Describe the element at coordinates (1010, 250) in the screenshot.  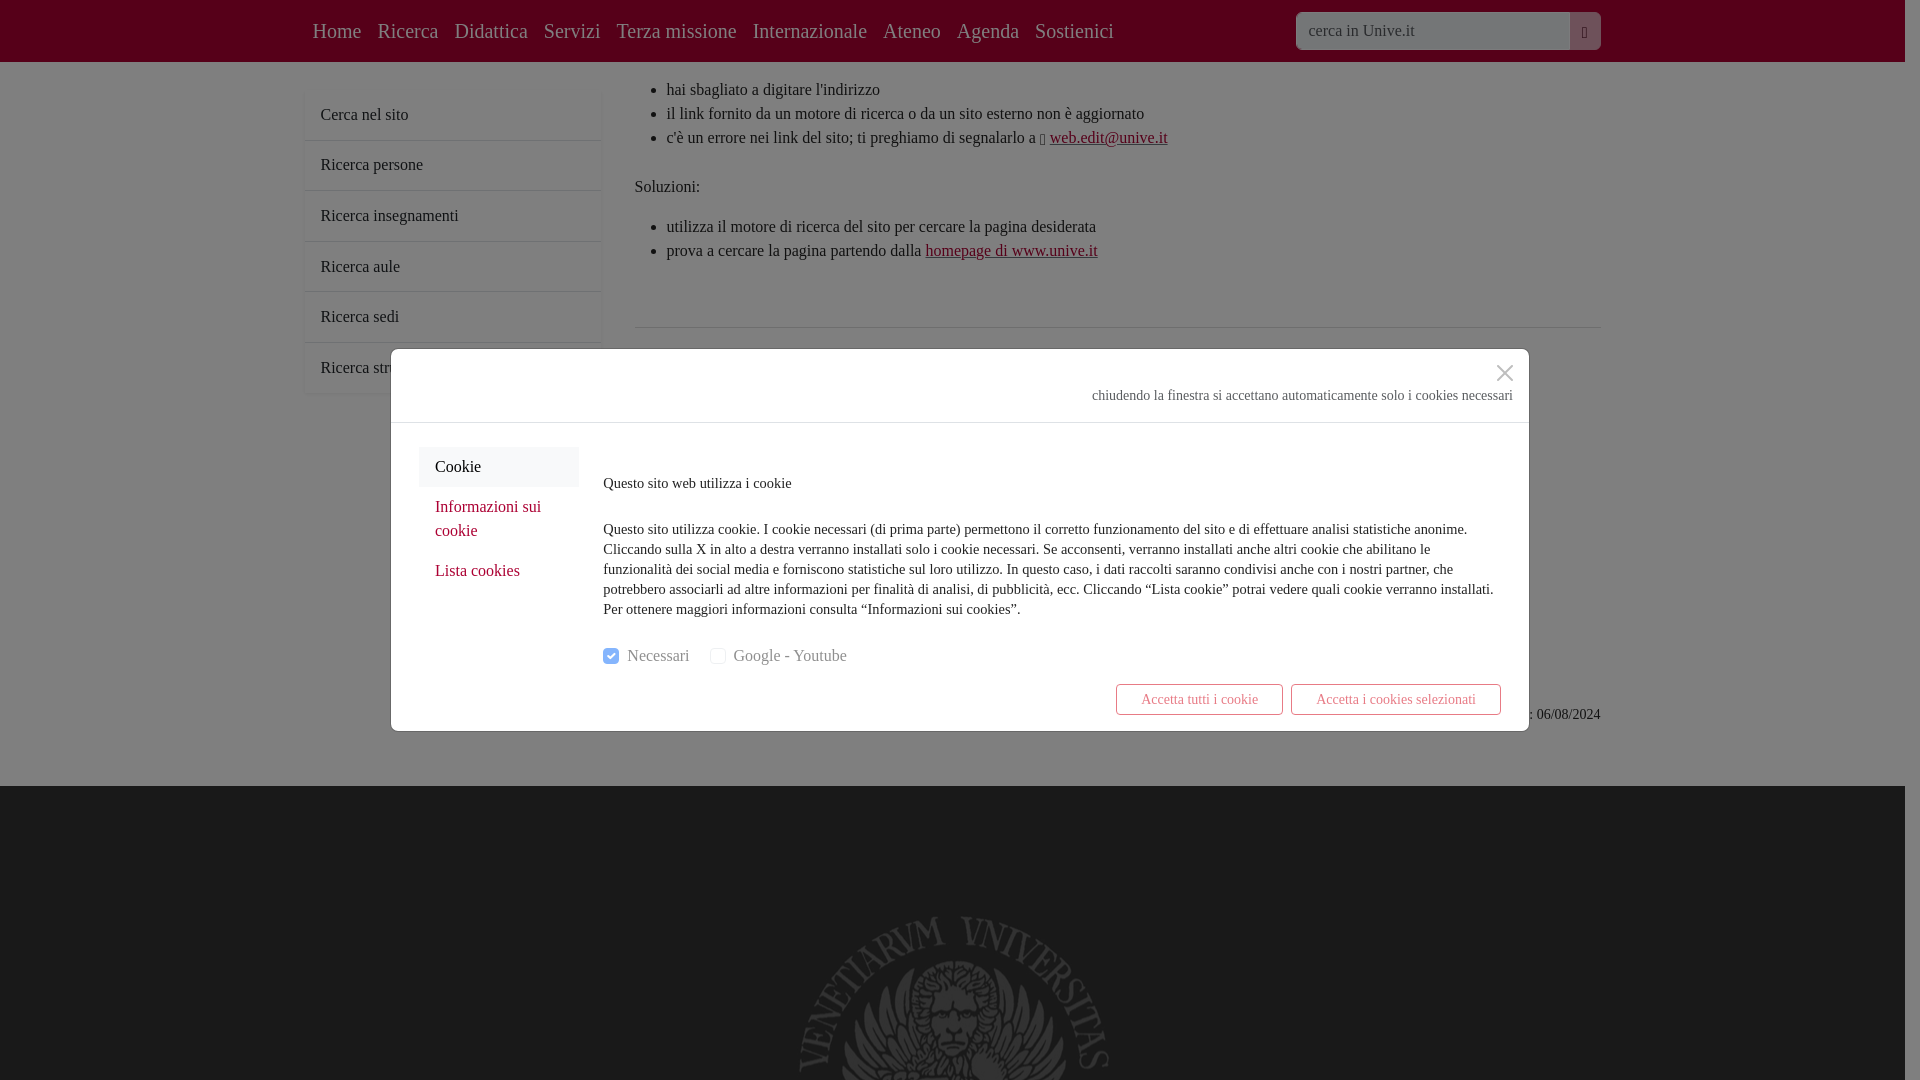
I see `homepage di www.unive.it` at that location.